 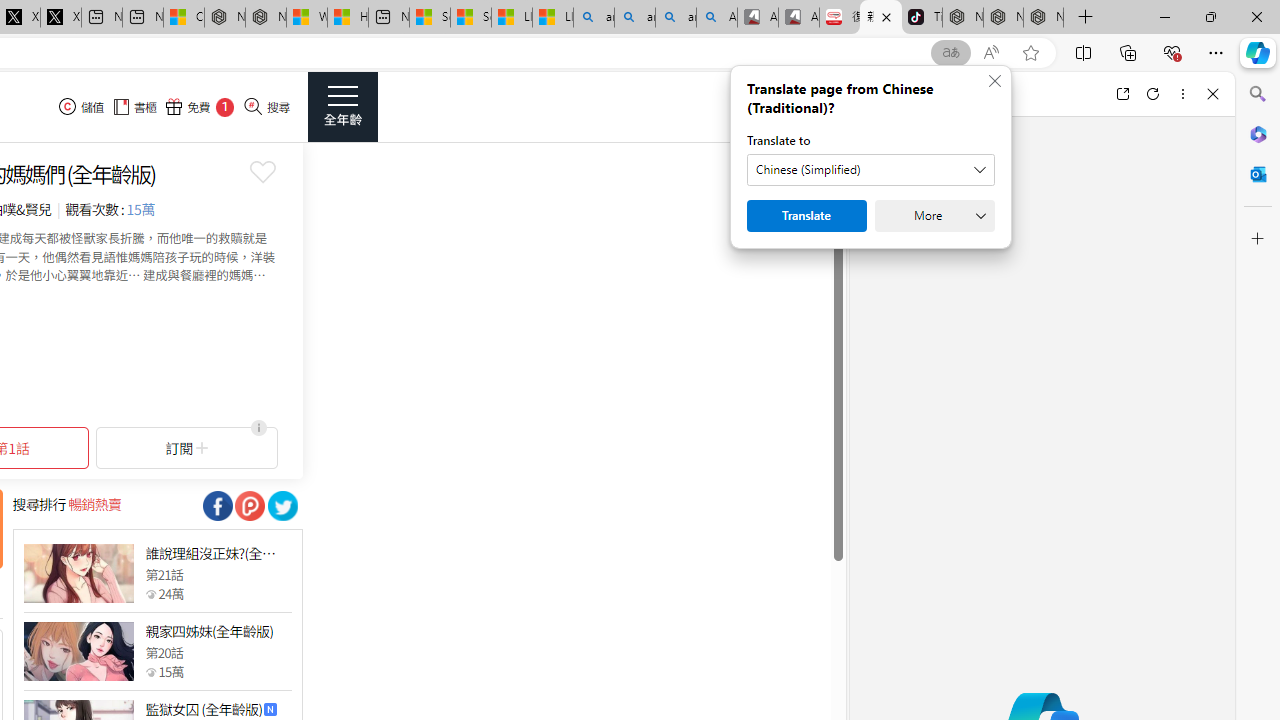 What do you see at coordinates (806, 216) in the screenshot?
I see `Translate` at bounding box center [806, 216].